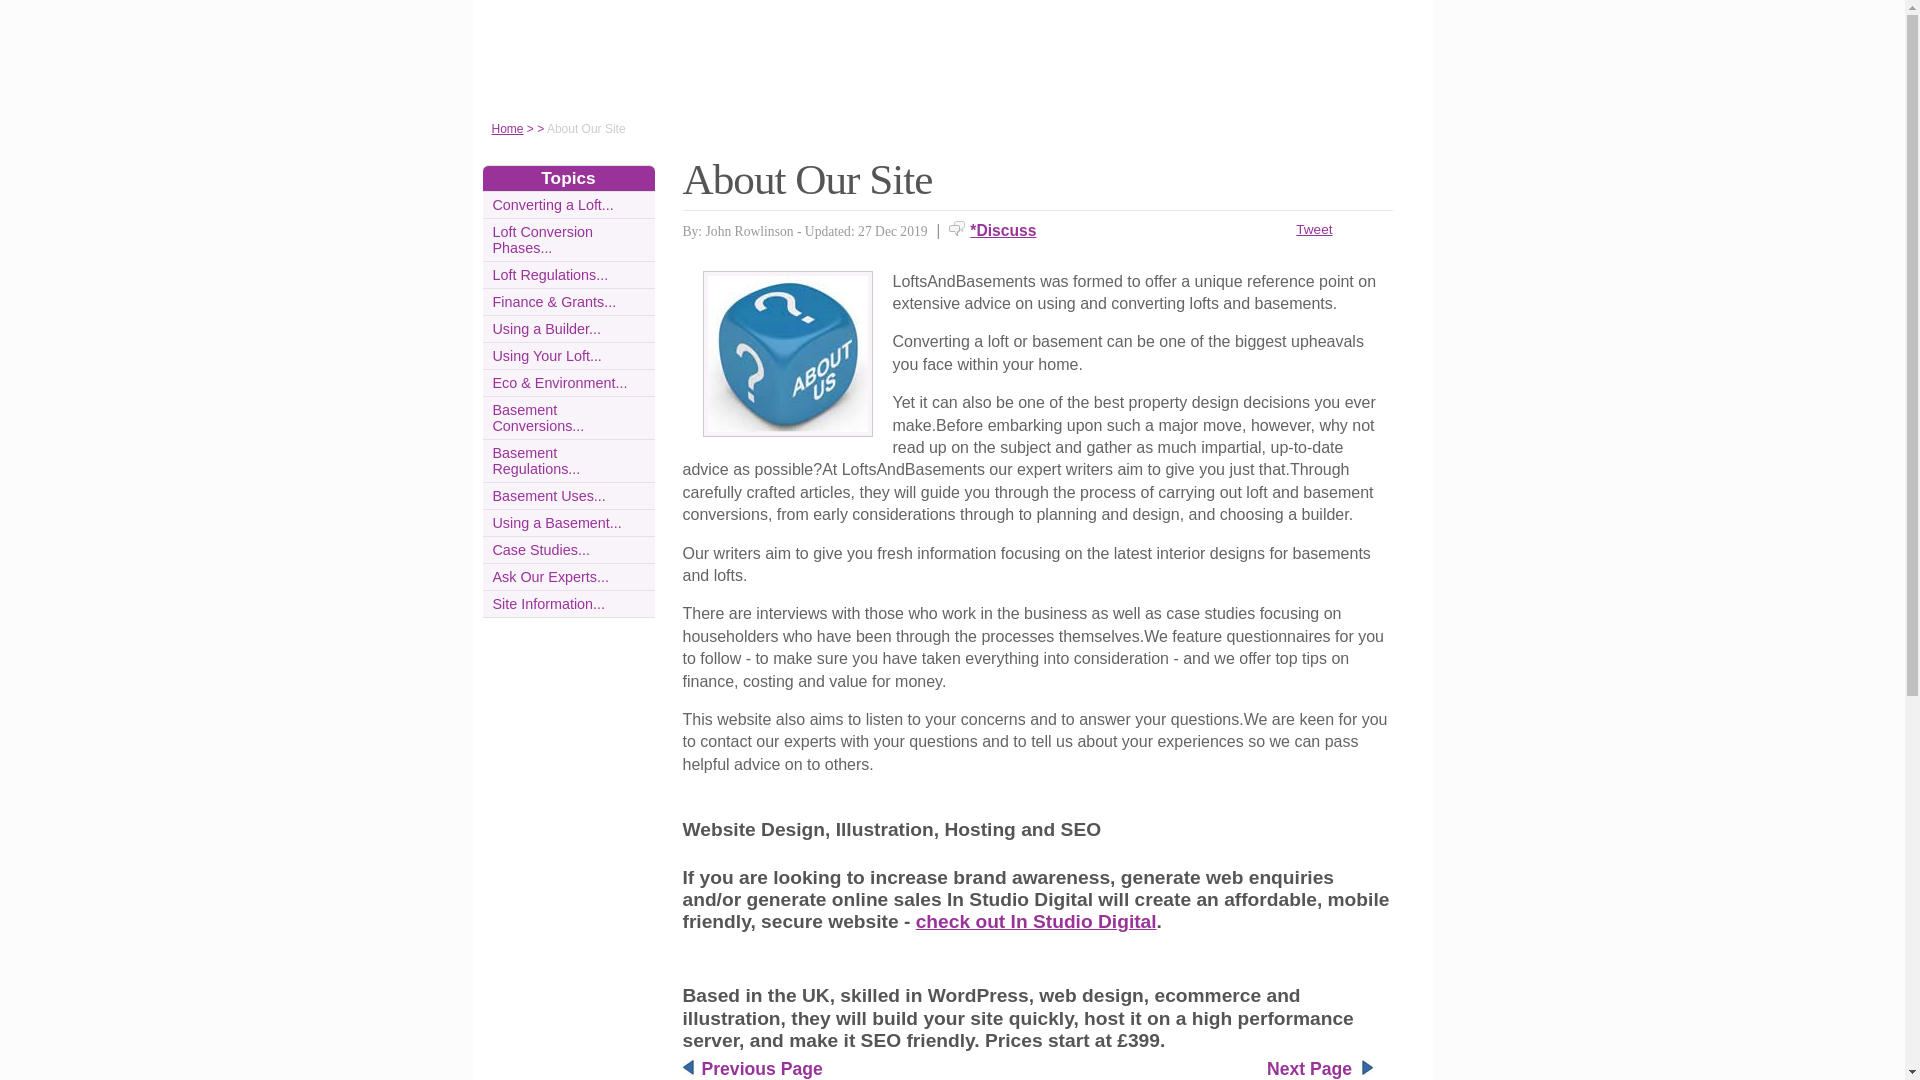  I want to click on Previous Page, so click(762, 1068).